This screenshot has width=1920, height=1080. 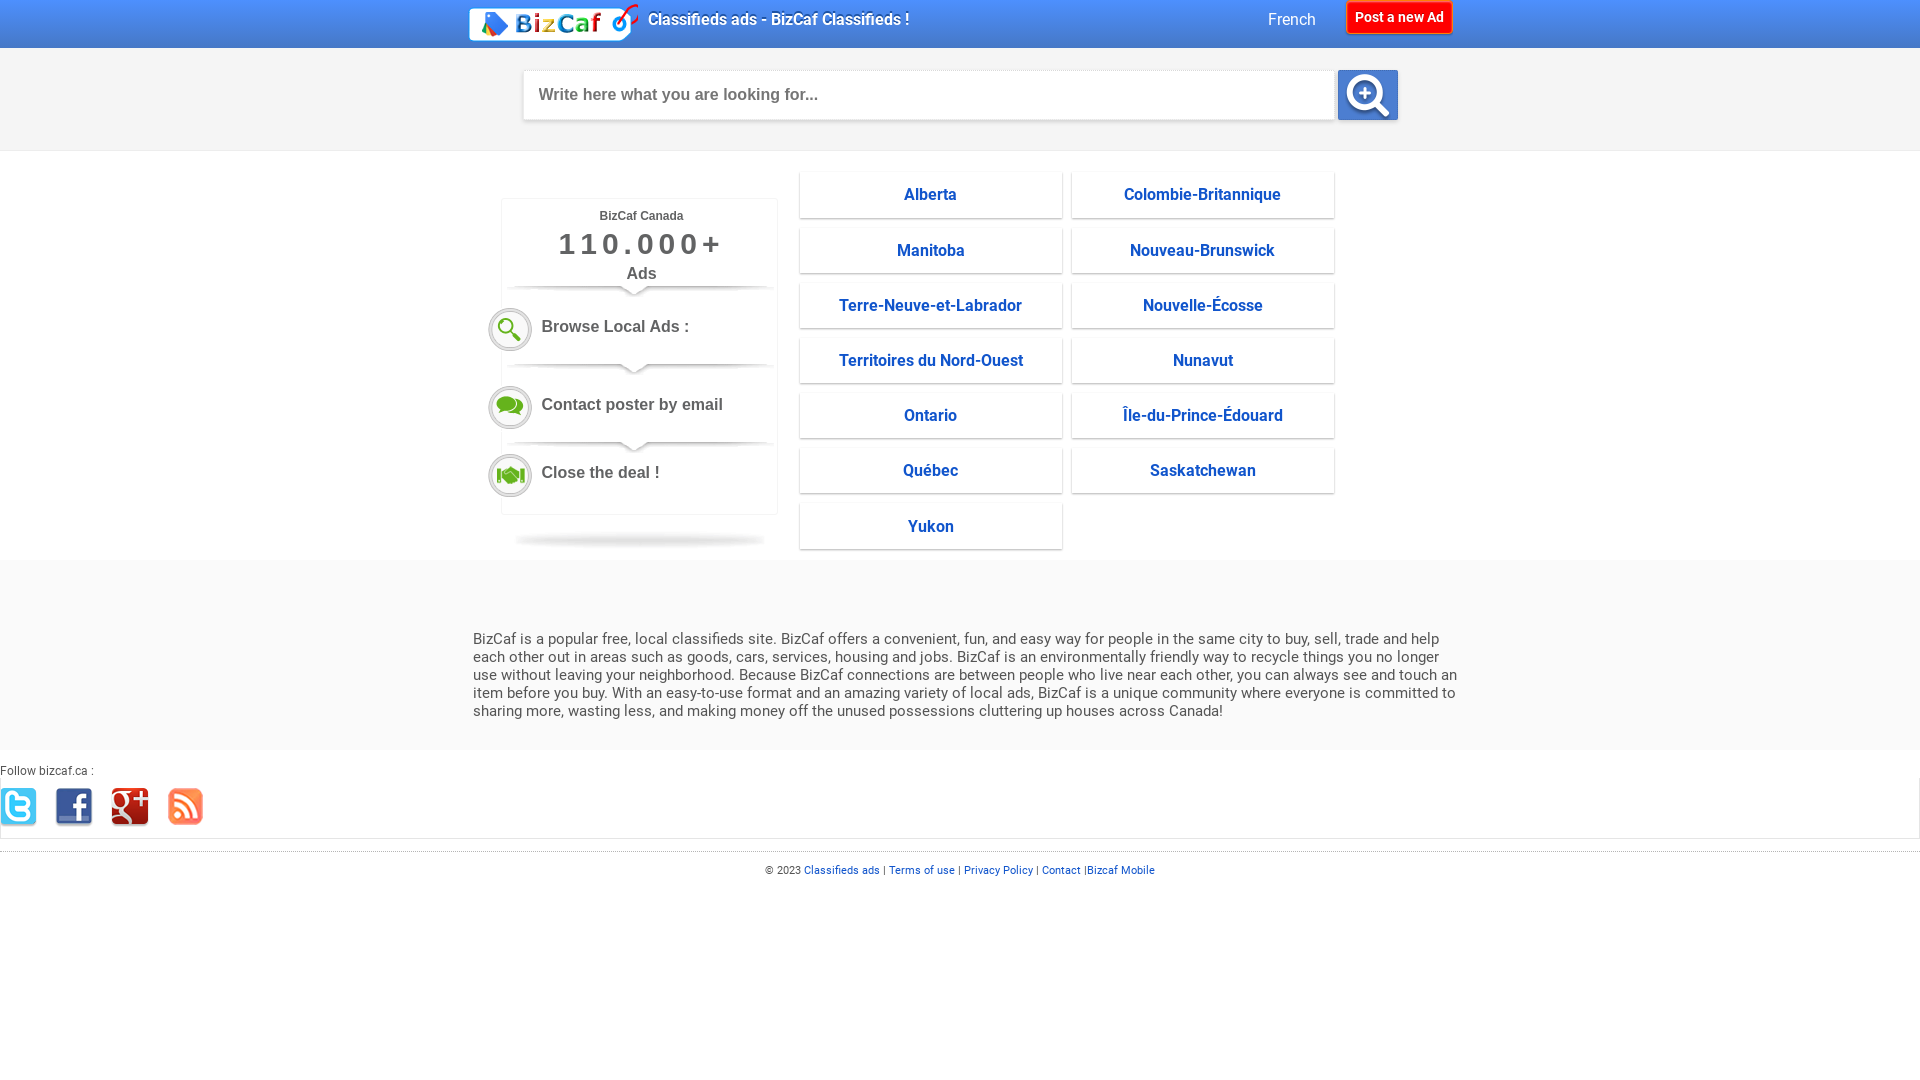 I want to click on Alberta, so click(x=930, y=194).